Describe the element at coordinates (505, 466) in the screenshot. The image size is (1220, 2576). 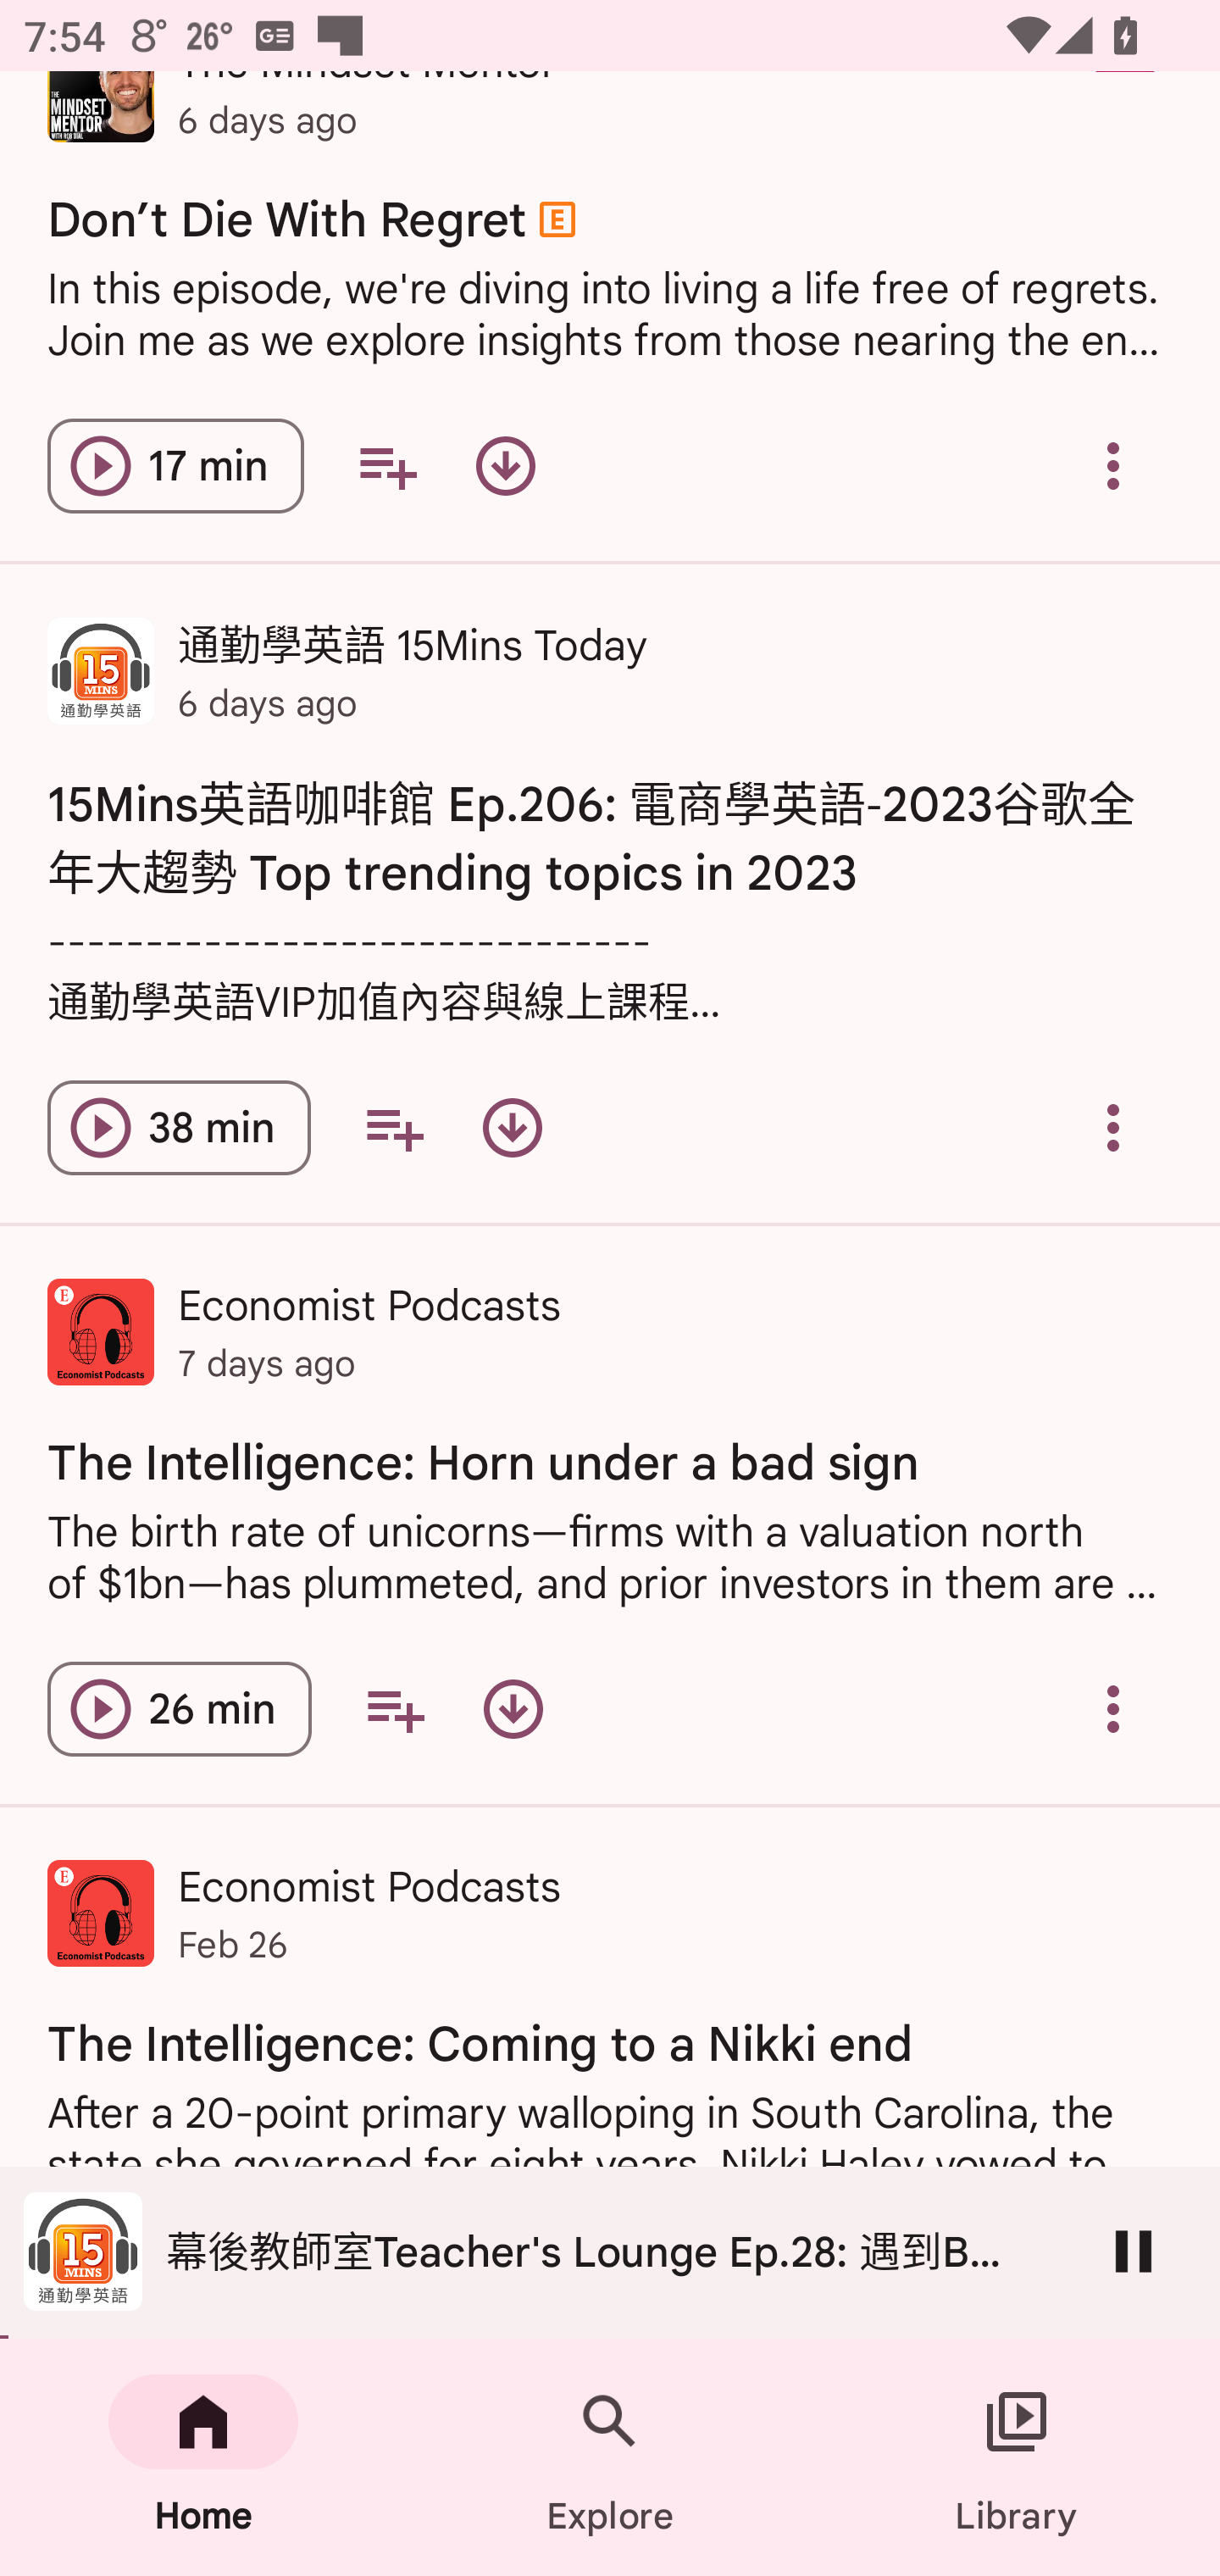
I see `Download episode` at that location.